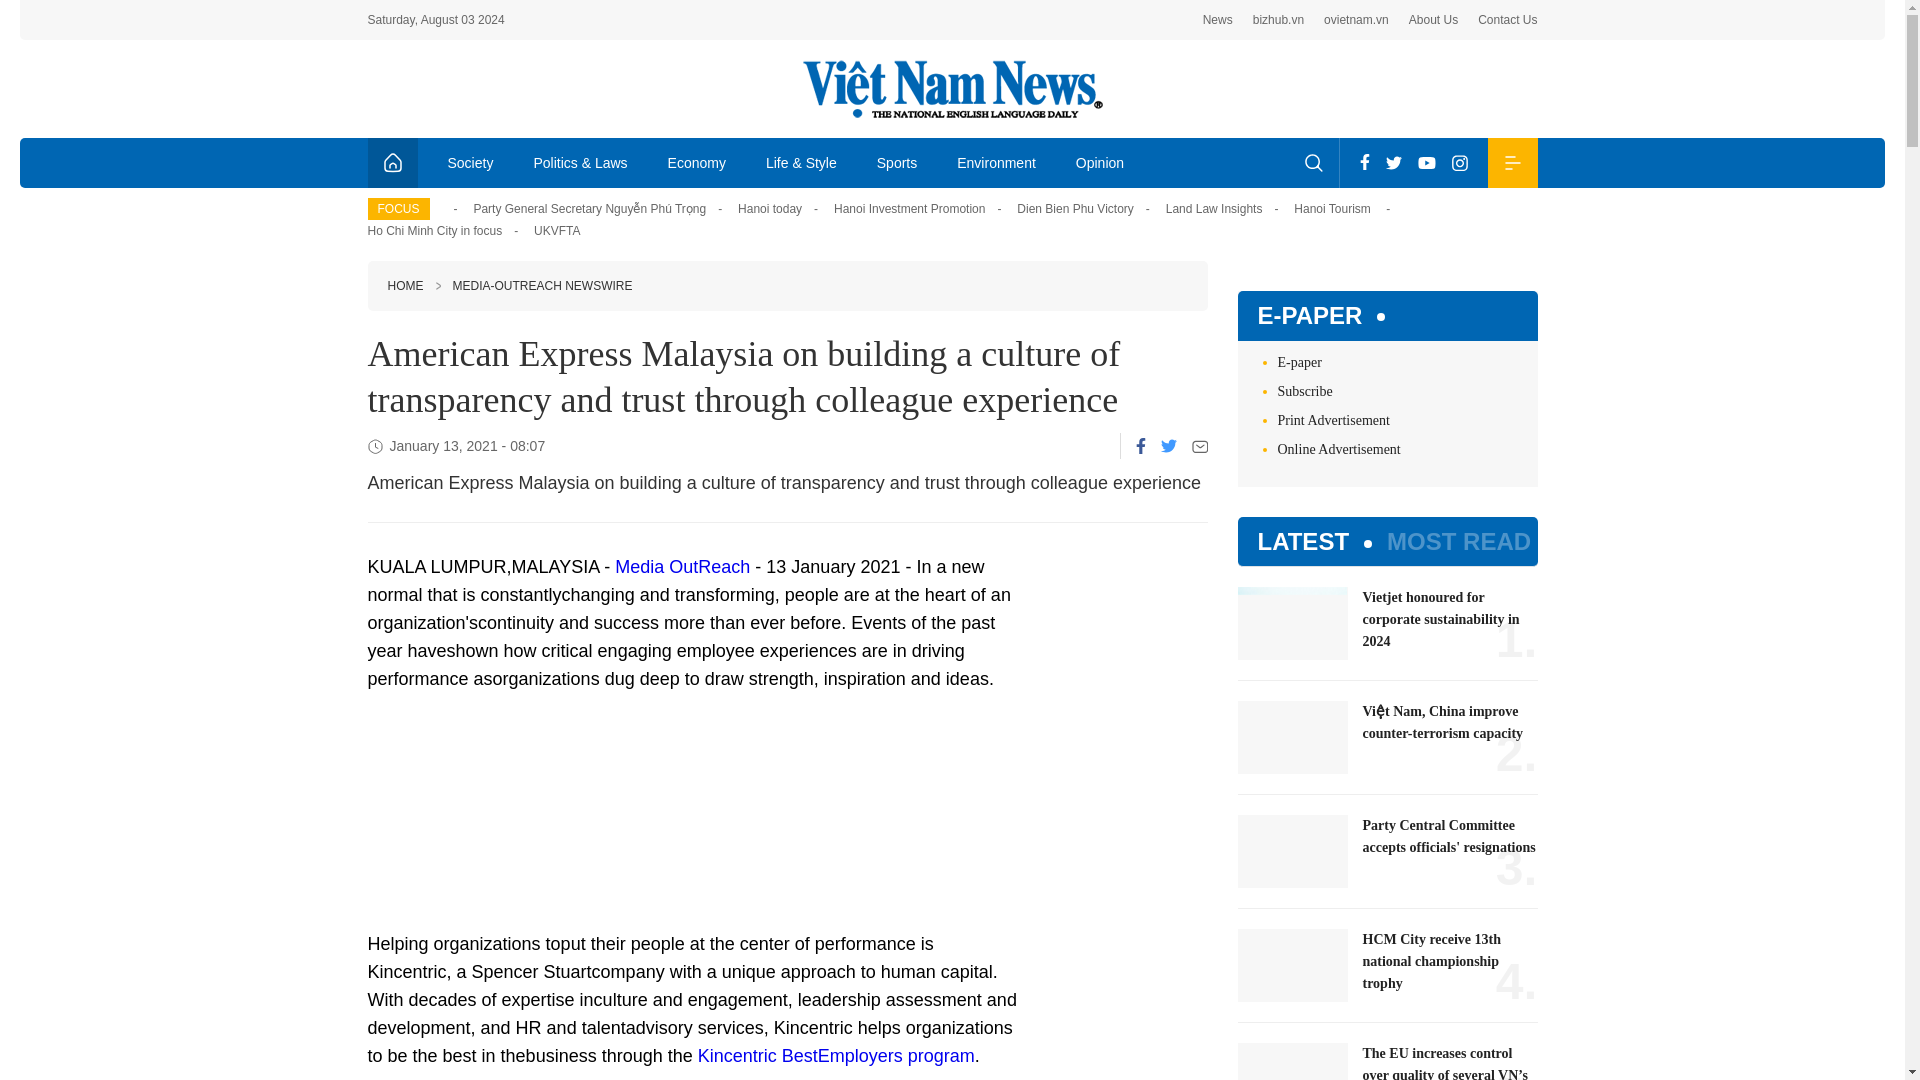  Describe the element at coordinates (1200, 446) in the screenshot. I see `Email` at that location.